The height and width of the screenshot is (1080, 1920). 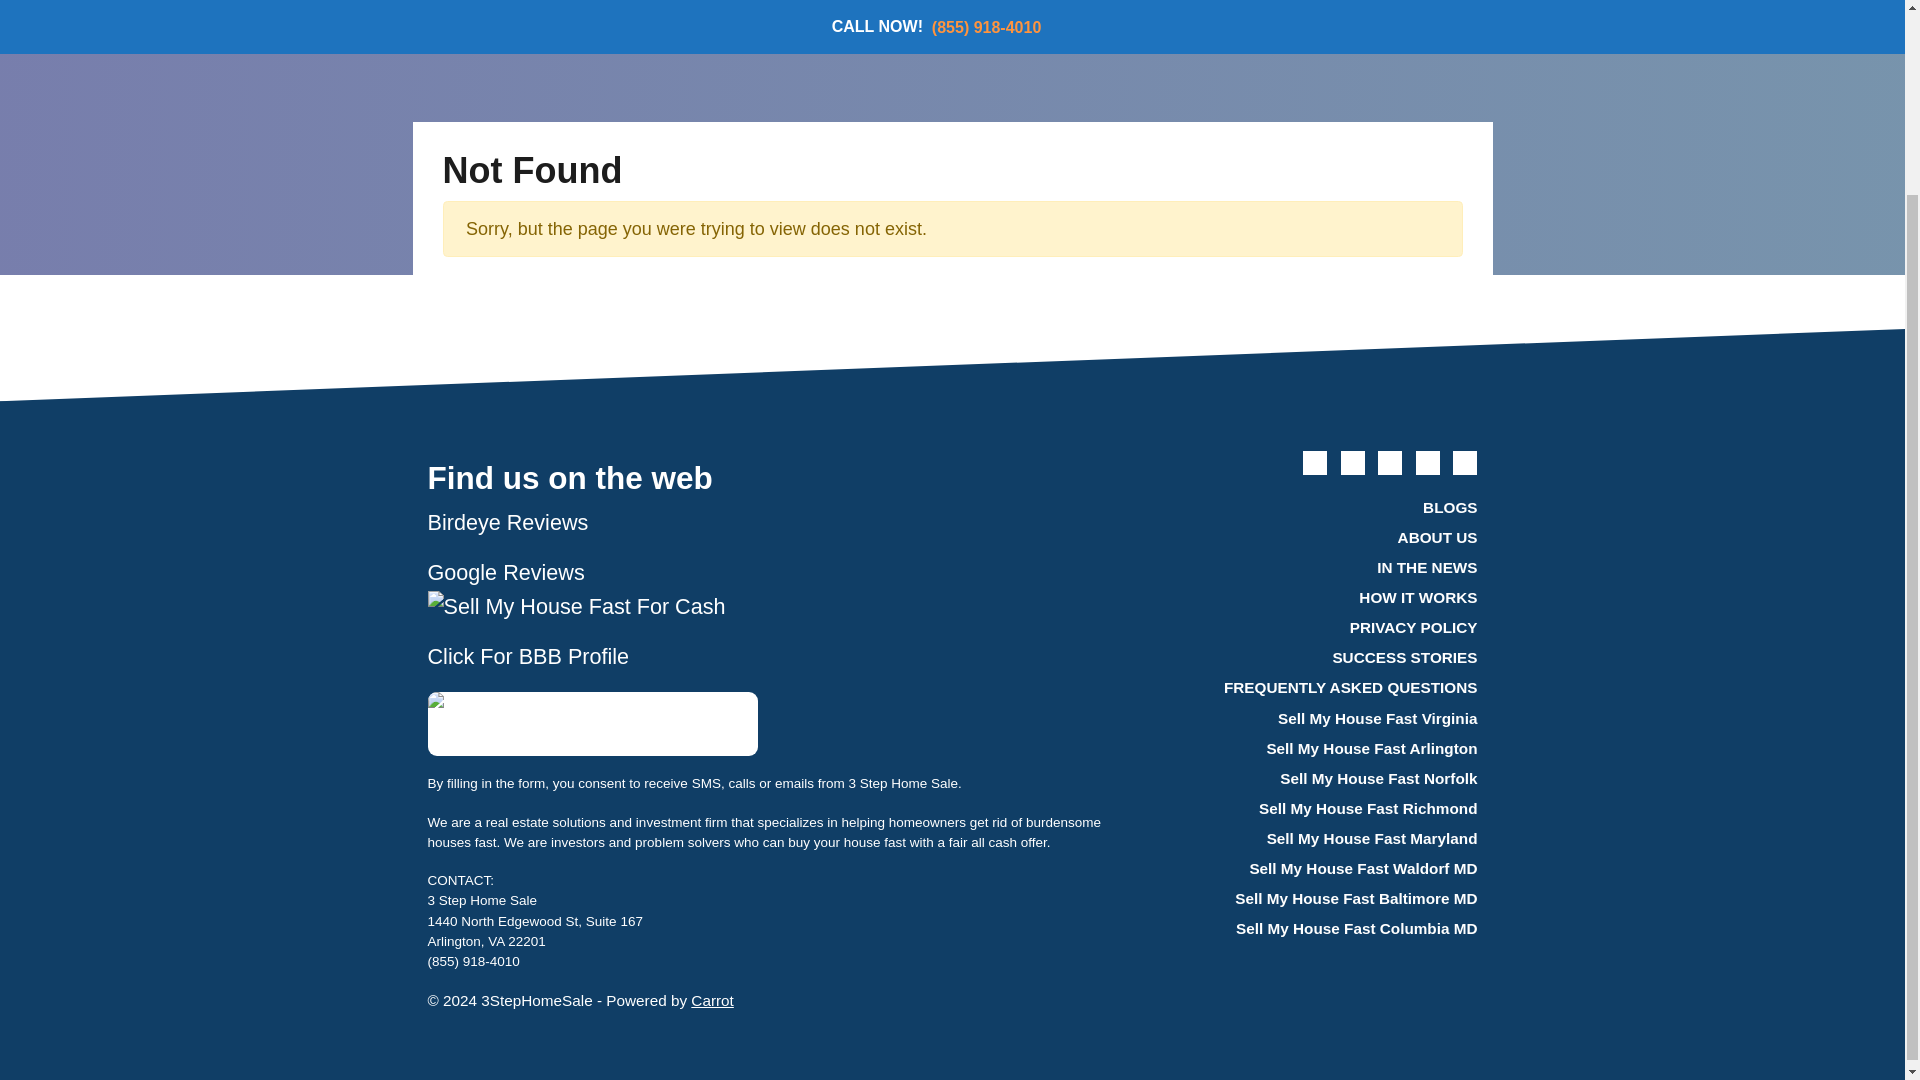 I want to click on BLOGS, so click(x=1313, y=507).